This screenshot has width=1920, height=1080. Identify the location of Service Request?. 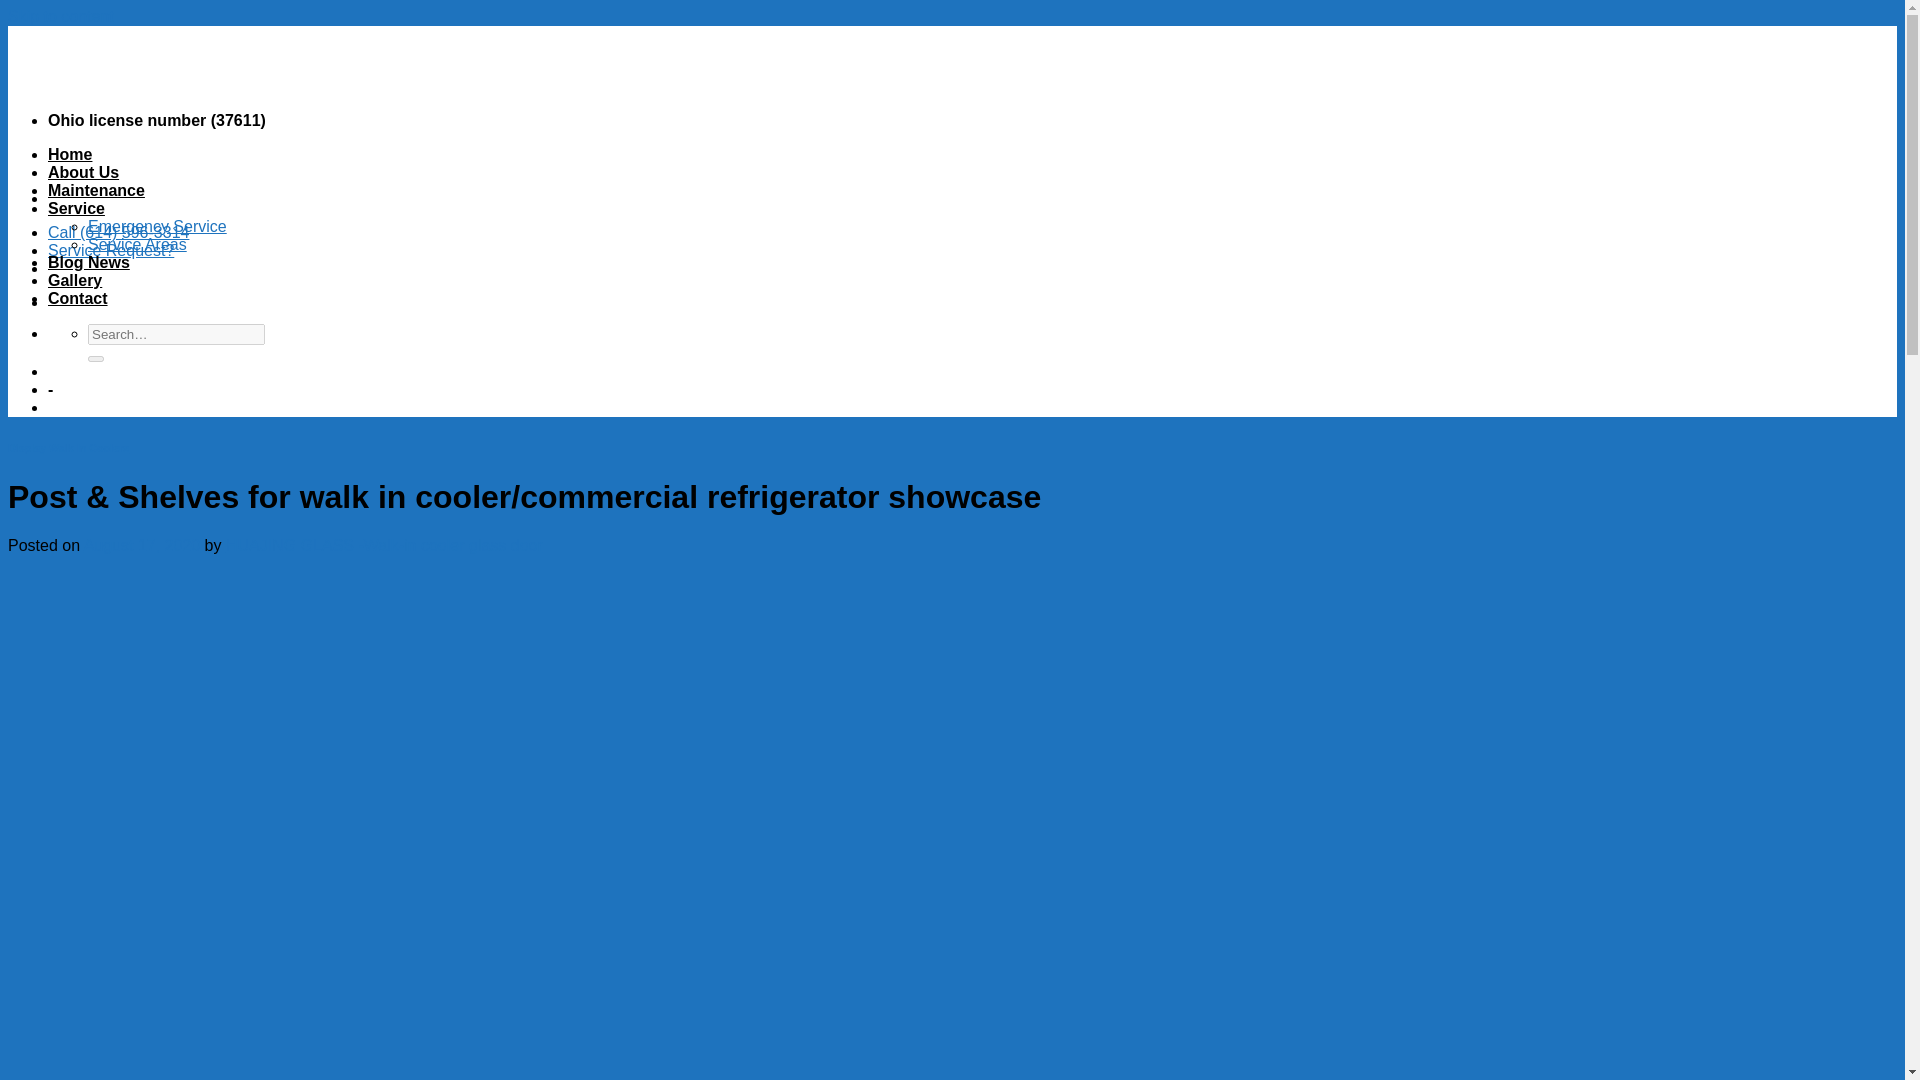
(111, 250).